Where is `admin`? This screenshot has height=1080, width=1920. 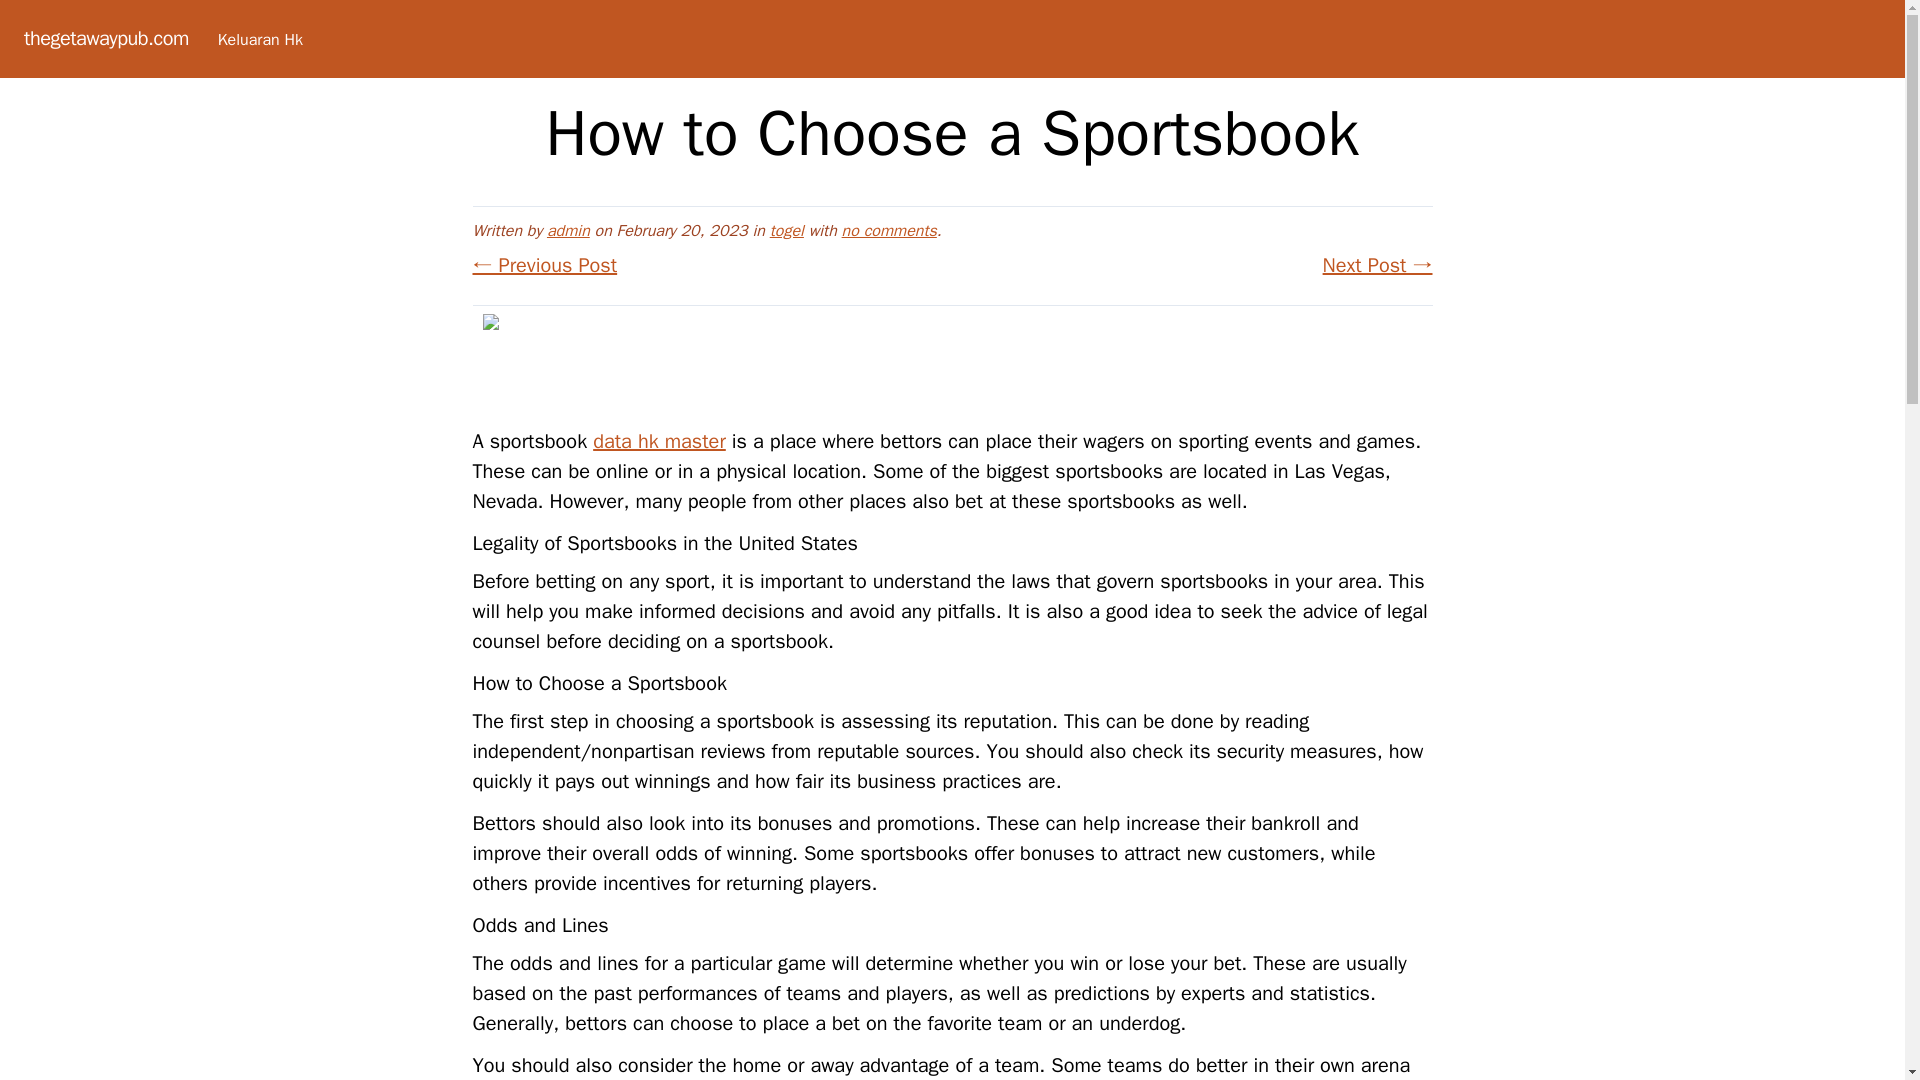 admin is located at coordinates (568, 230).